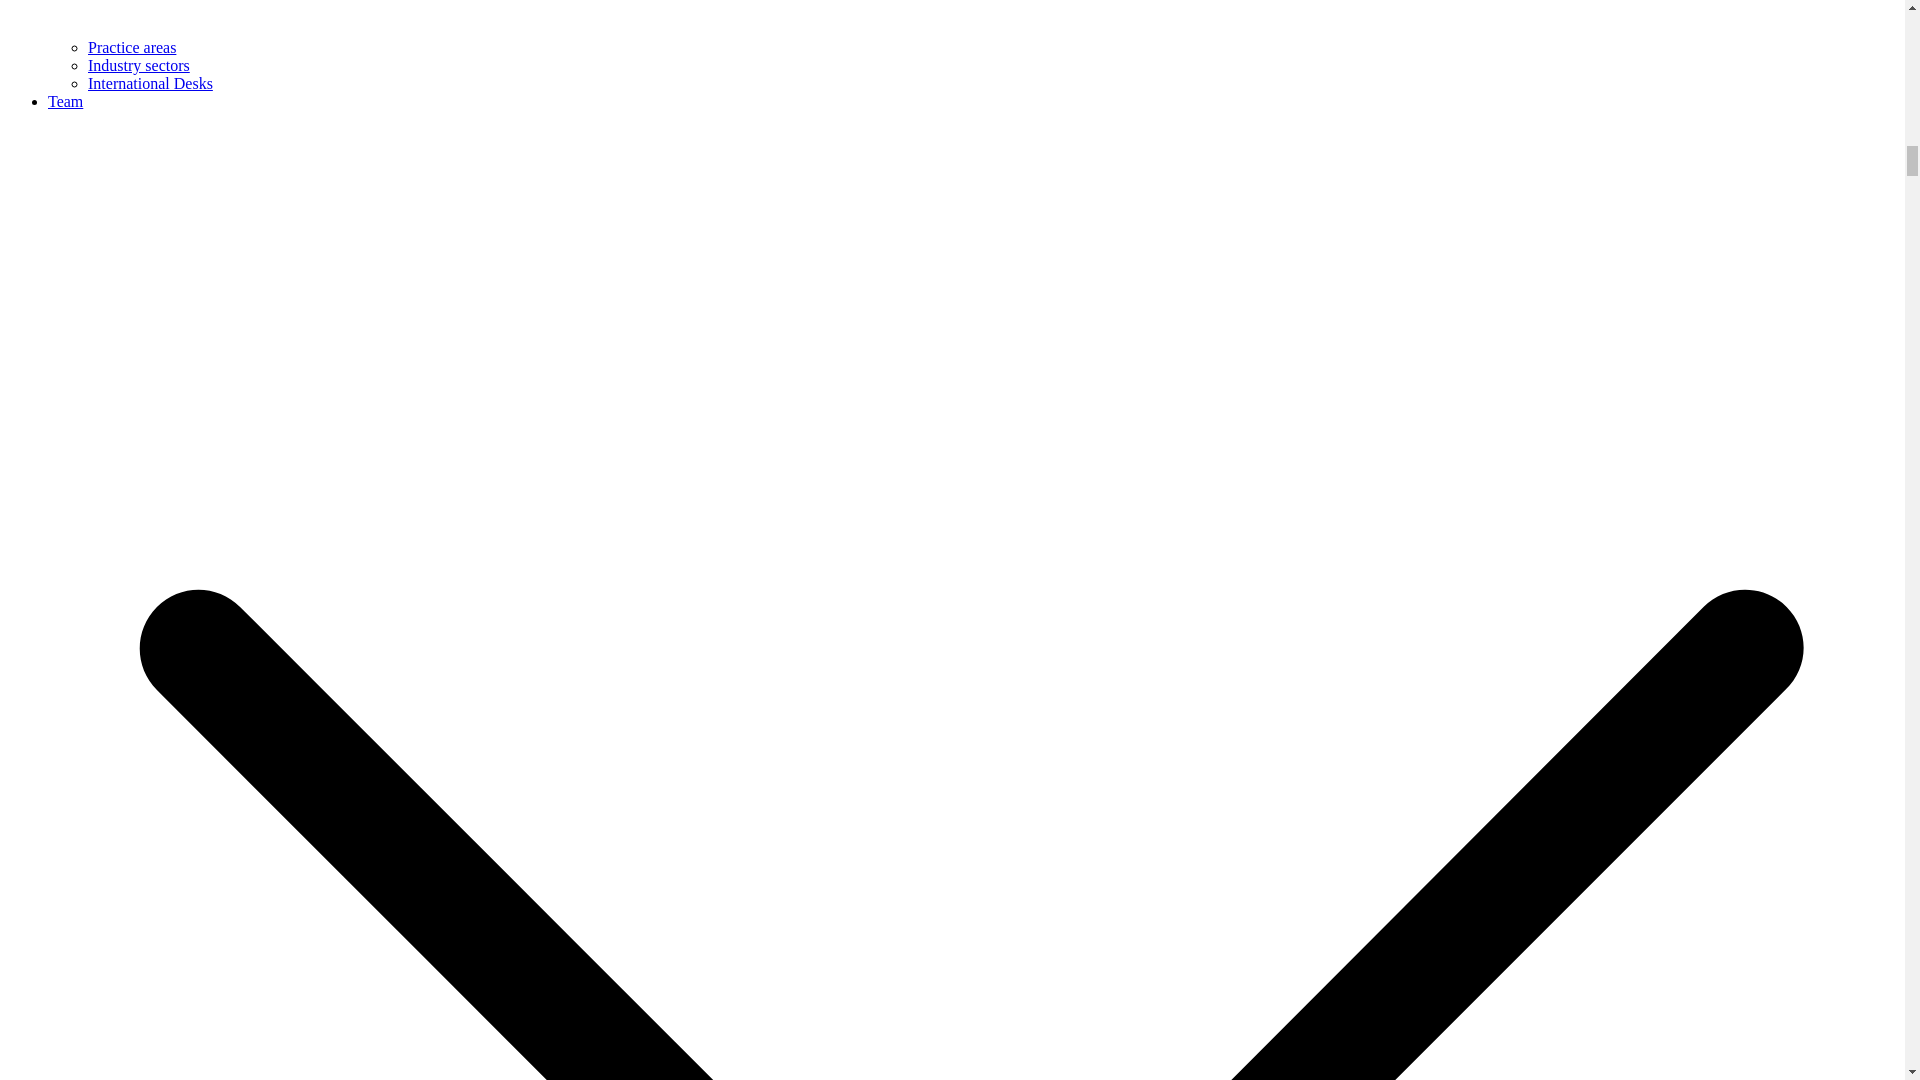 This screenshot has height=1080, width=1920. I want to click on Industry sectors, so click(139, 66).